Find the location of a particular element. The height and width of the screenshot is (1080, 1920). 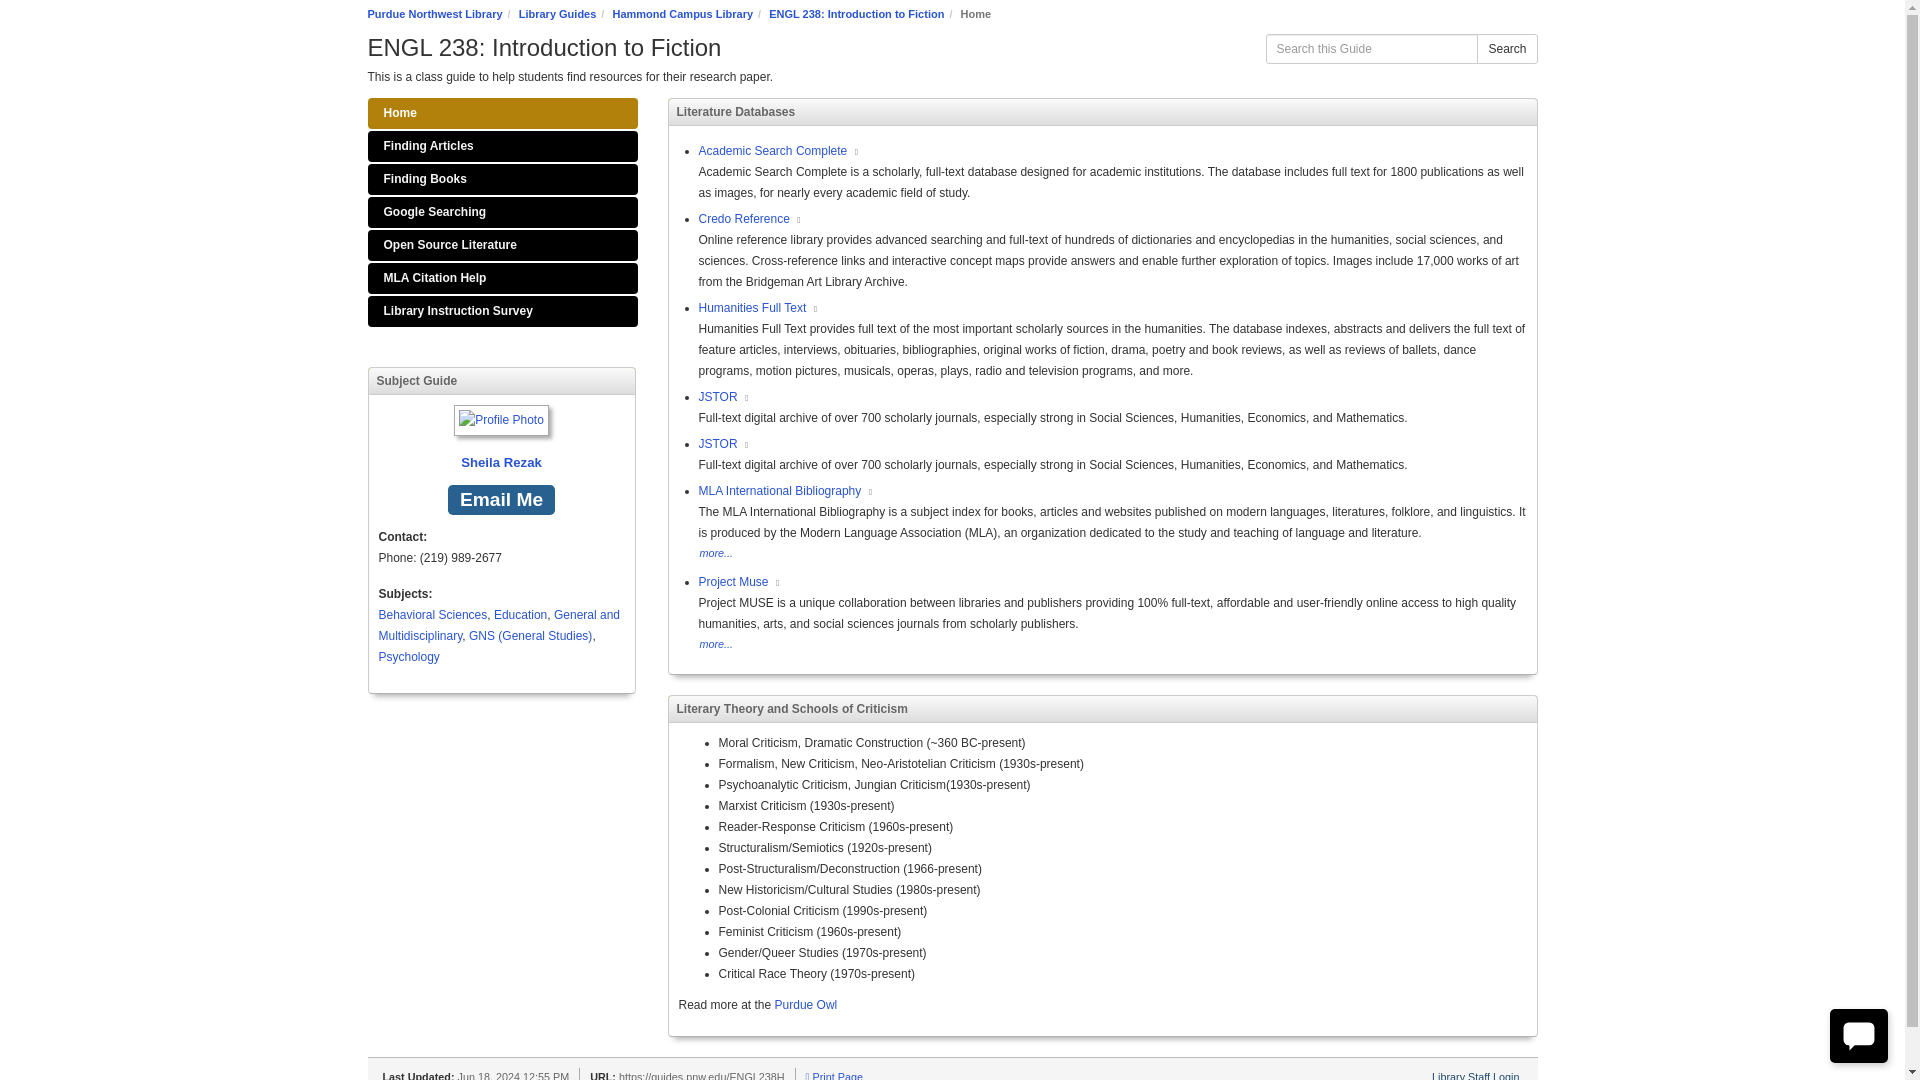

General and Multidisciplinary is located at coordinates (499, 625).